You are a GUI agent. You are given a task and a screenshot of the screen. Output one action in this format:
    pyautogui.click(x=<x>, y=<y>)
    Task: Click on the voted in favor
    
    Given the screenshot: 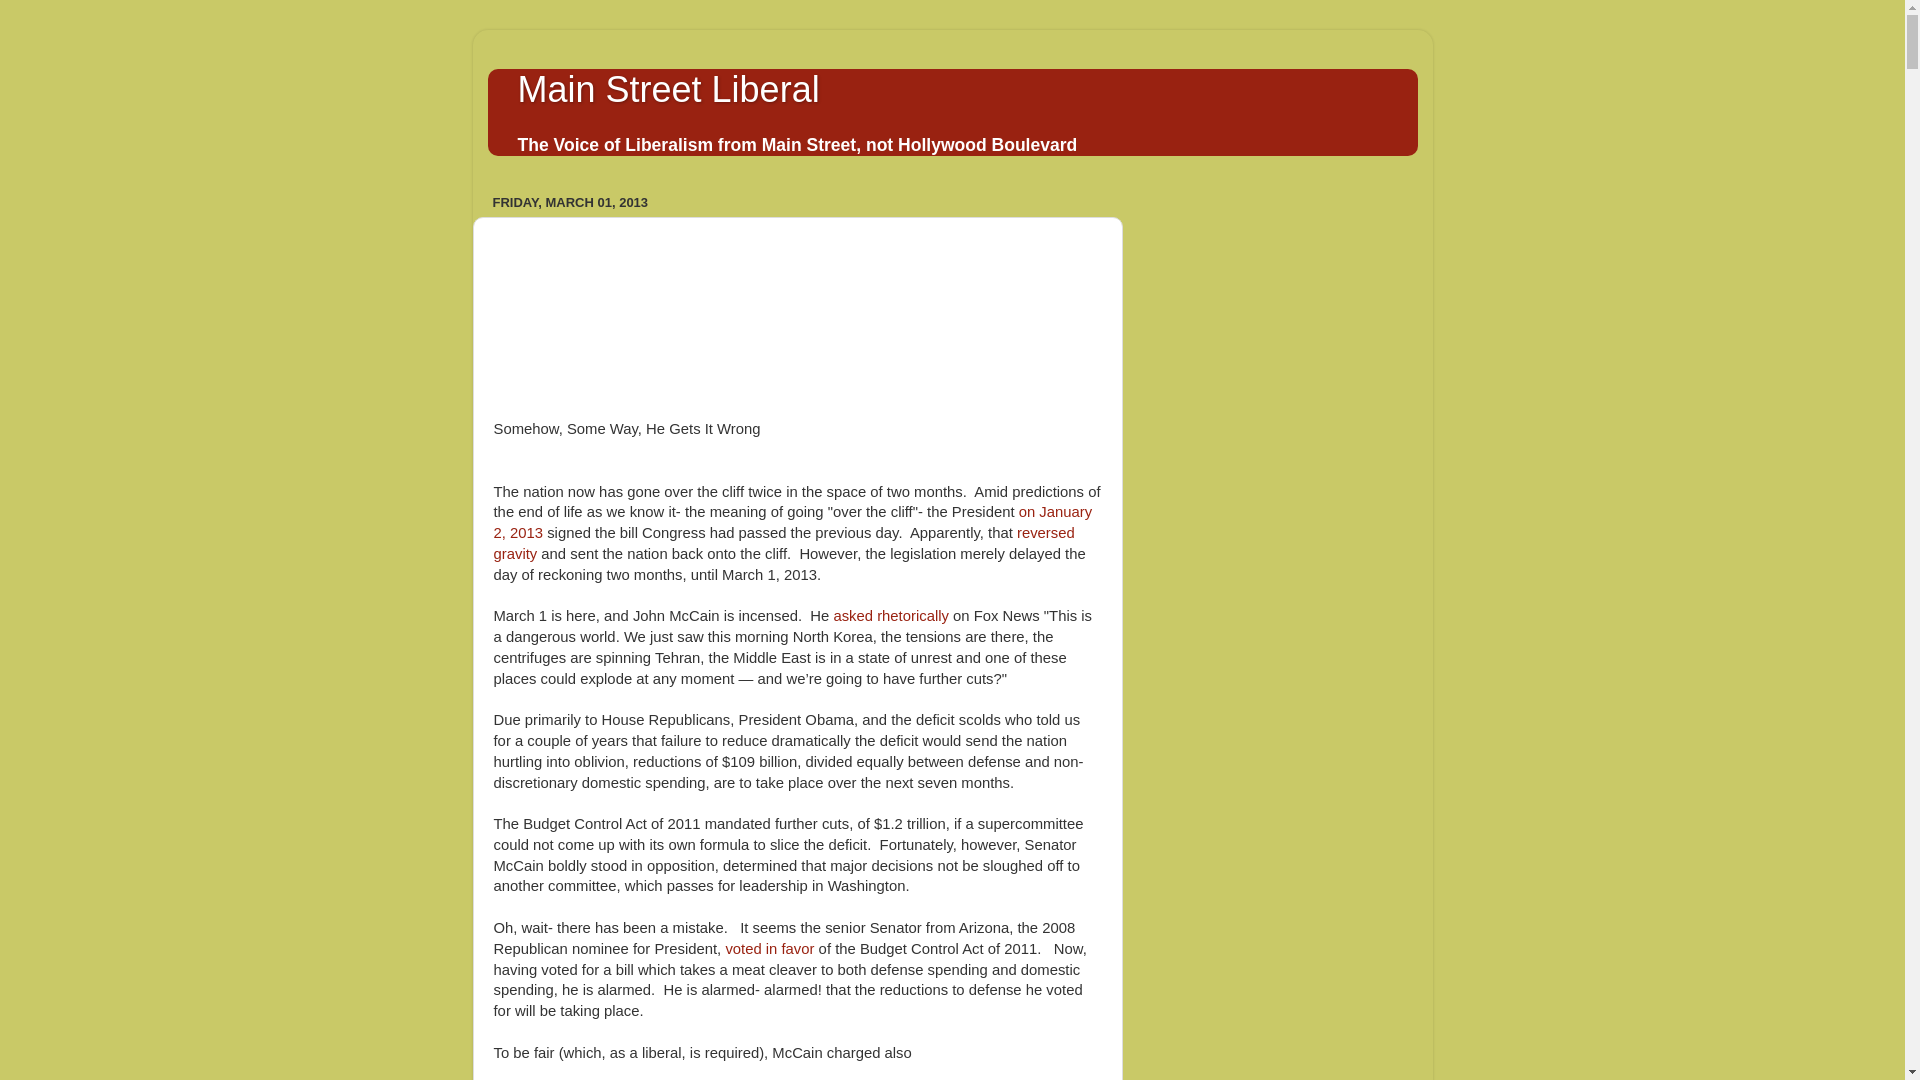 What is the action you would take?
    pyautogui.click(x=770, y=948)
    